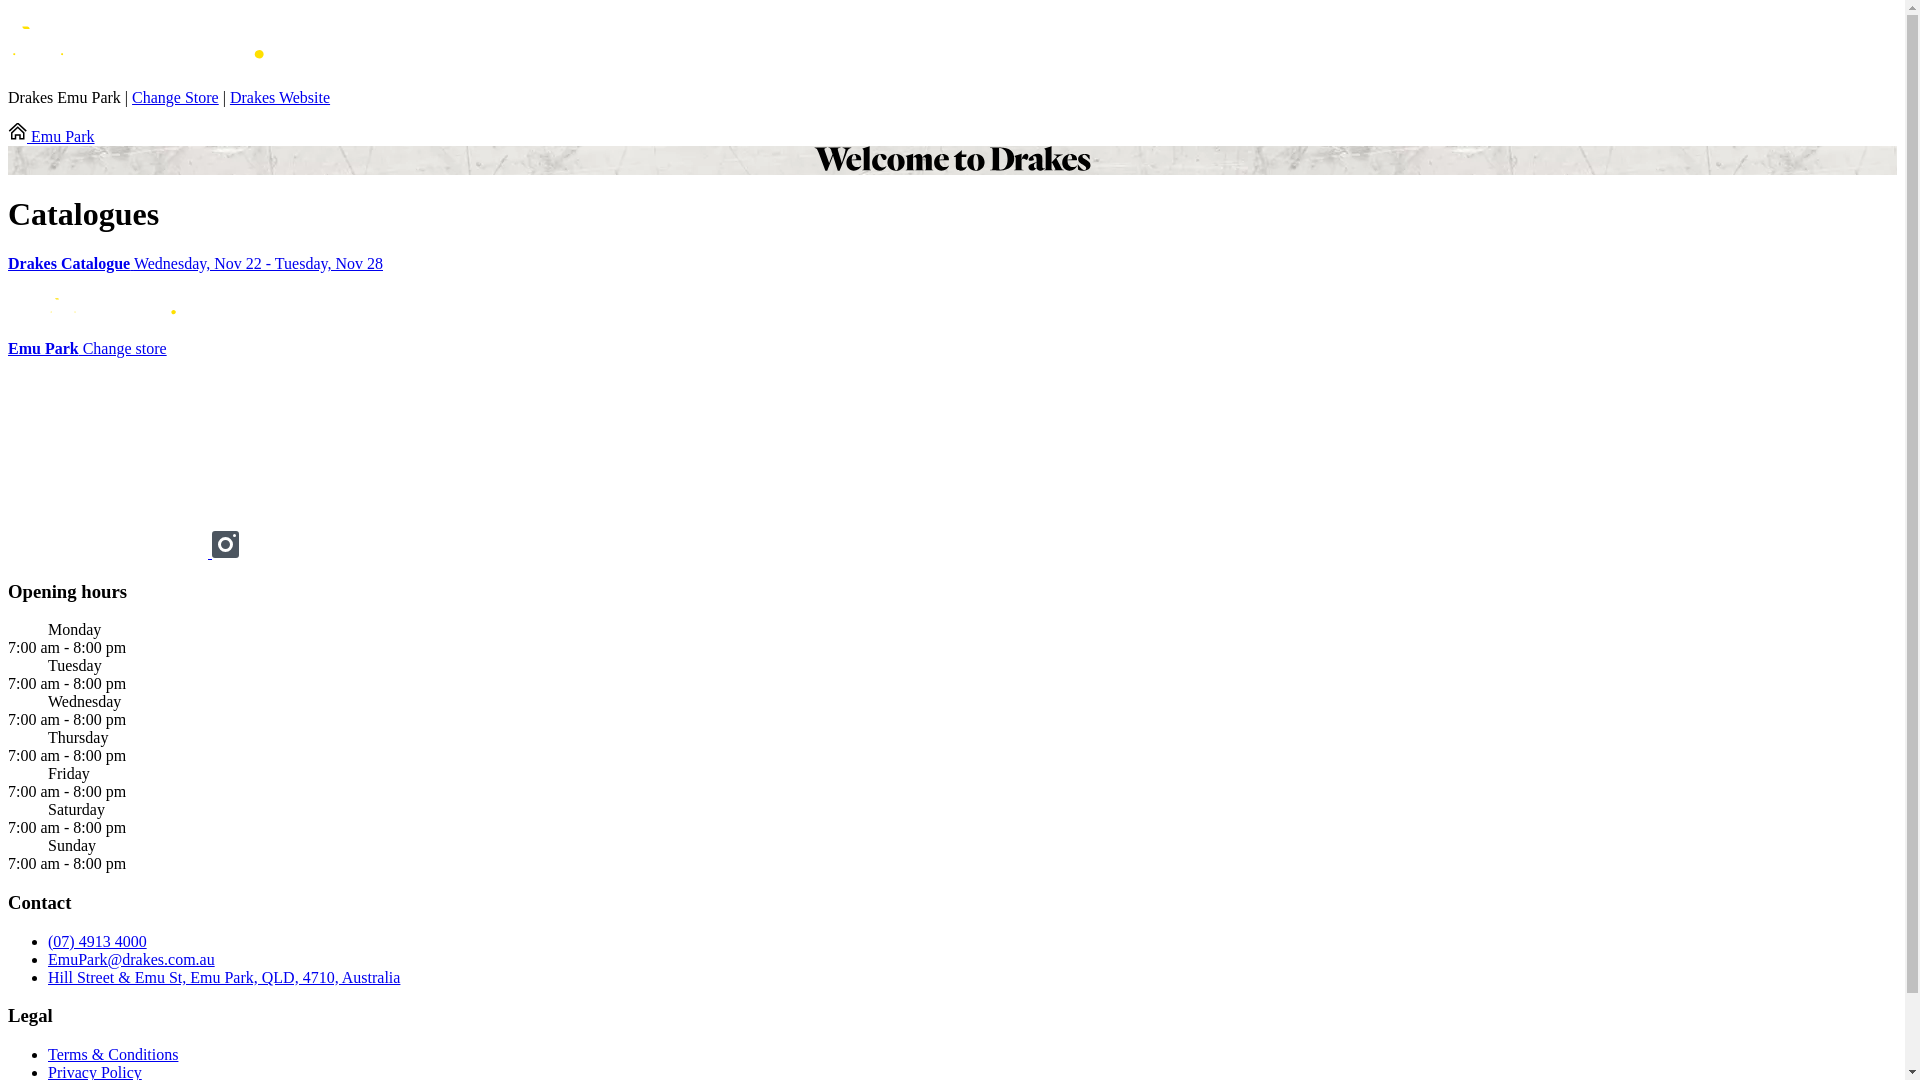 The width and height of the screenshot is (1920, 1080). Describe the element at coordinates (98, 942) in the screenshot. I see `(07) 4913 4000` at that location.